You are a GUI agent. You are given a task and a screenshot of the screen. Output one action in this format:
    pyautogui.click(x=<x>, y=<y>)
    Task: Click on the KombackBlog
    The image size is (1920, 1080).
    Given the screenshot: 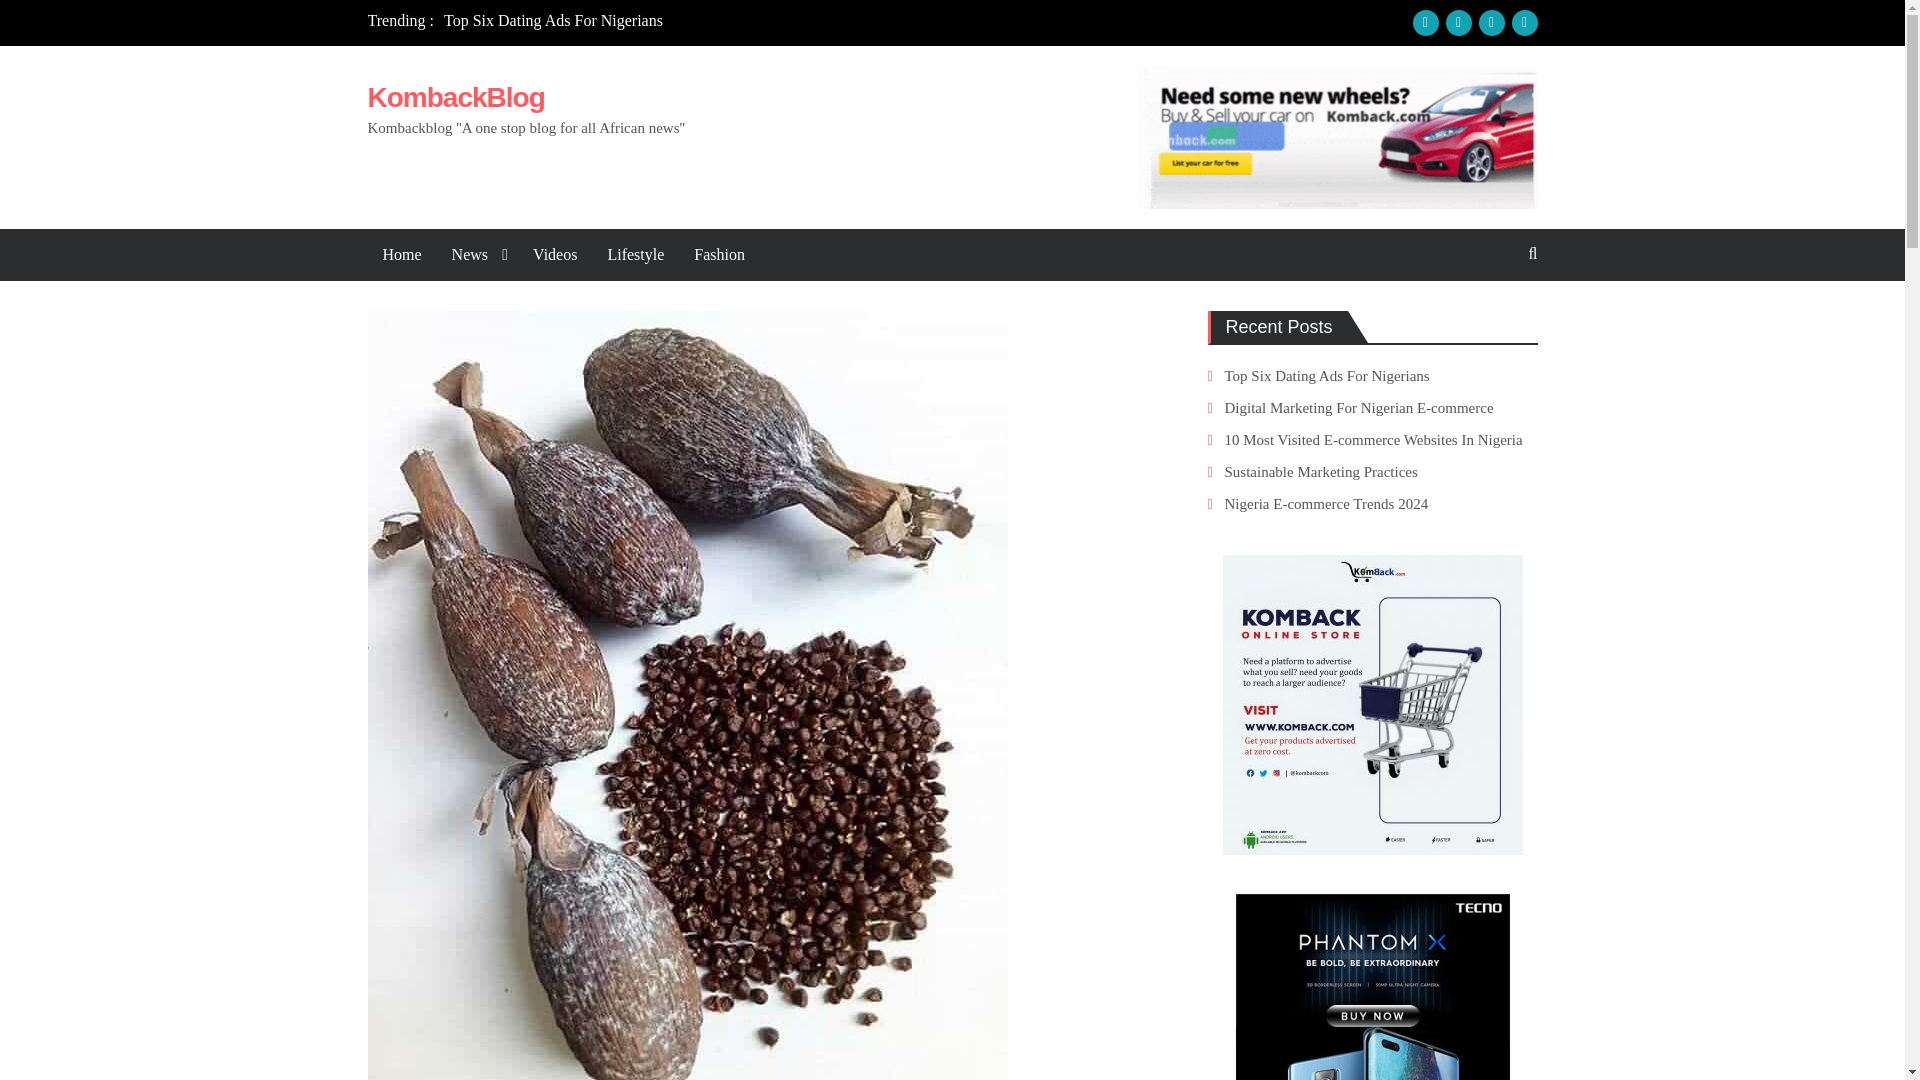 What is the action you would take?
    pyautogui.click(x=456, y=98)
    